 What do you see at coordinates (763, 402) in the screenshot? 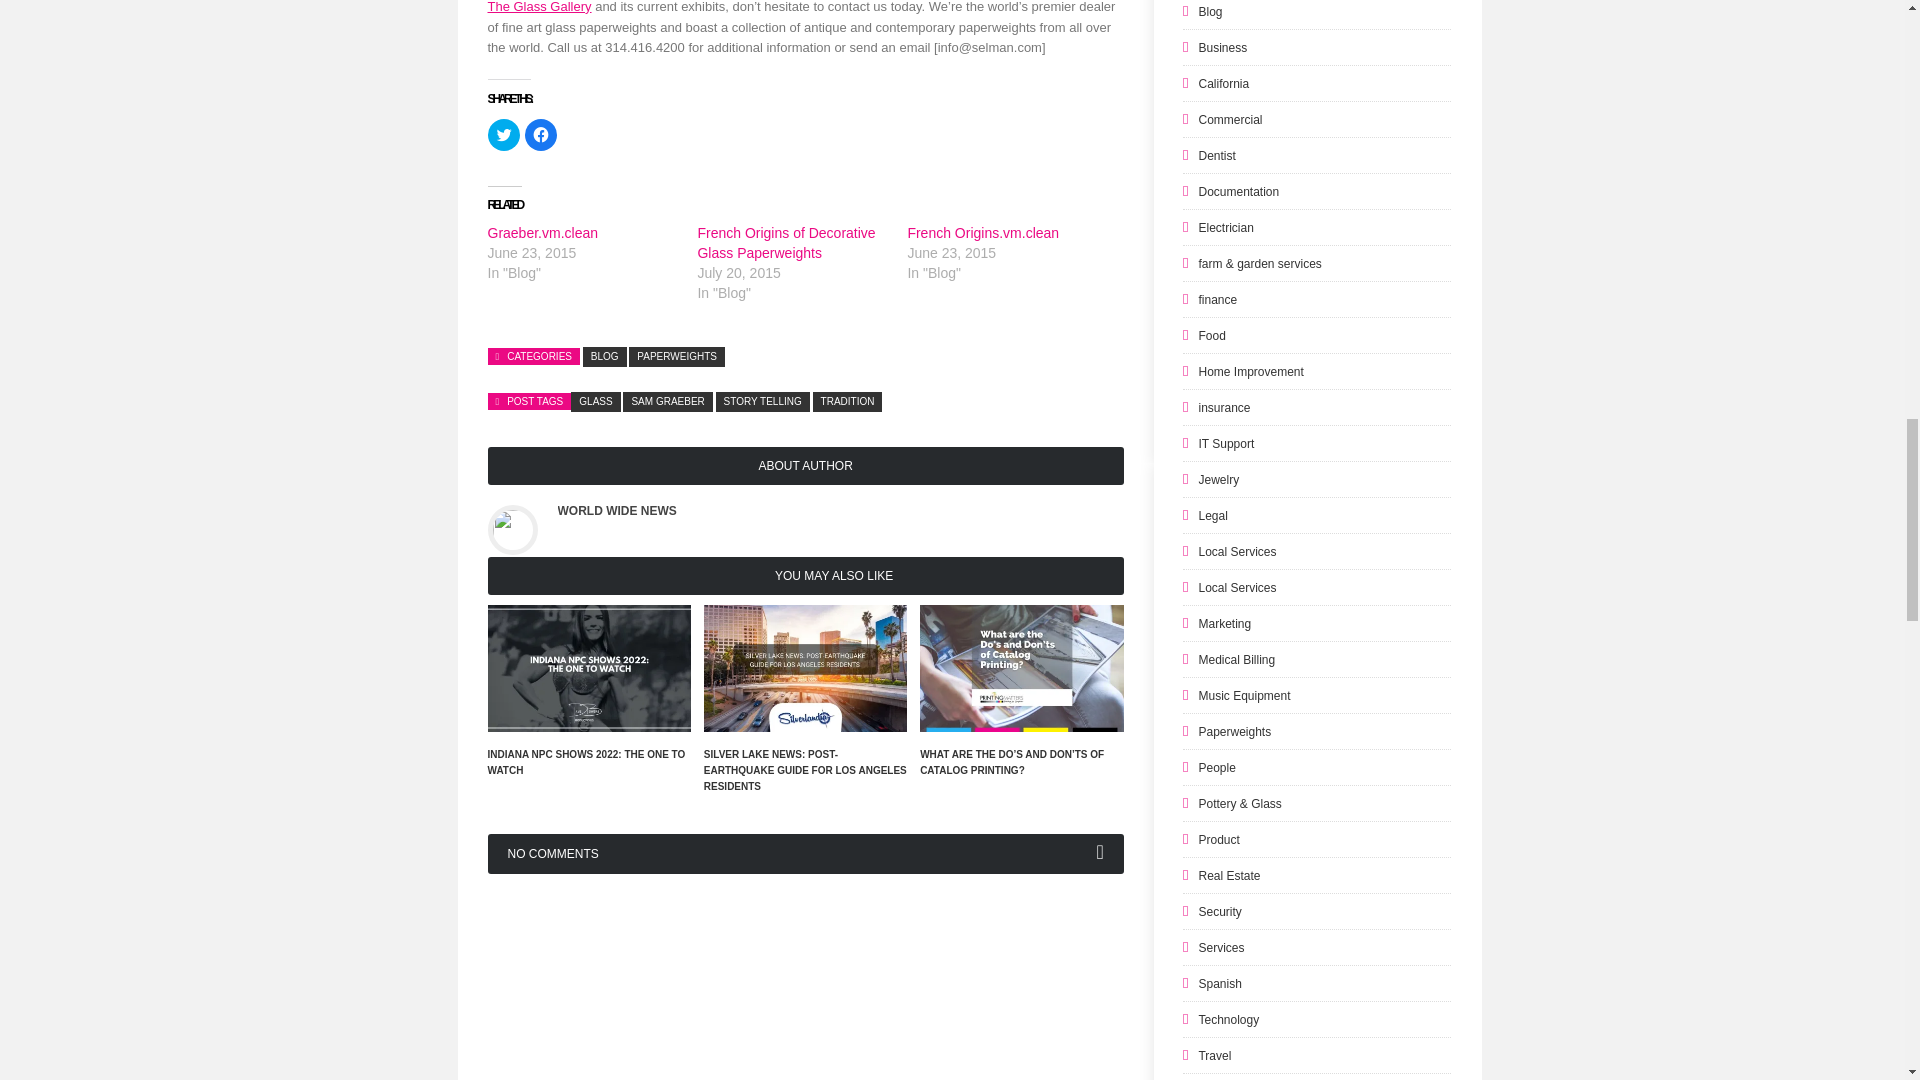
I see `STORY TELLING` at bounding box center [763, 402].